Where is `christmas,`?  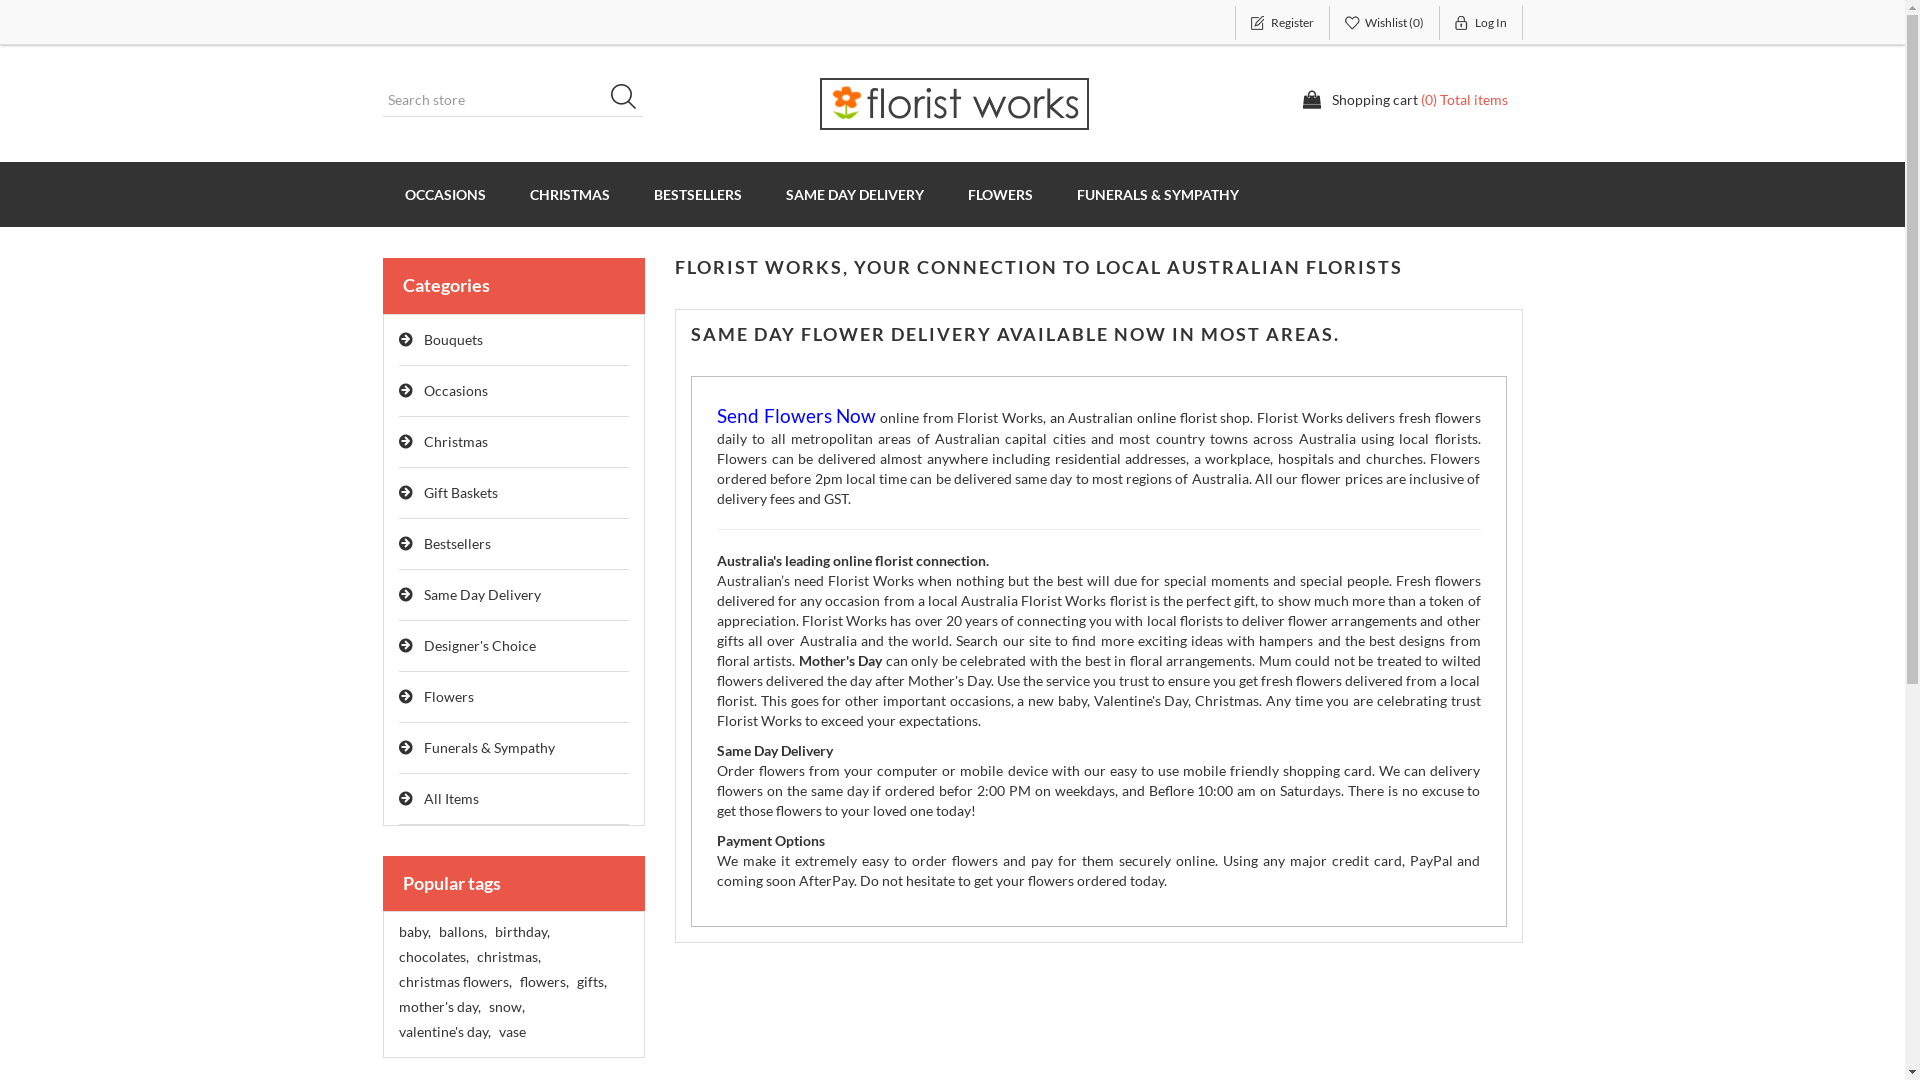
christmas, is located at coordinates (508, 957).